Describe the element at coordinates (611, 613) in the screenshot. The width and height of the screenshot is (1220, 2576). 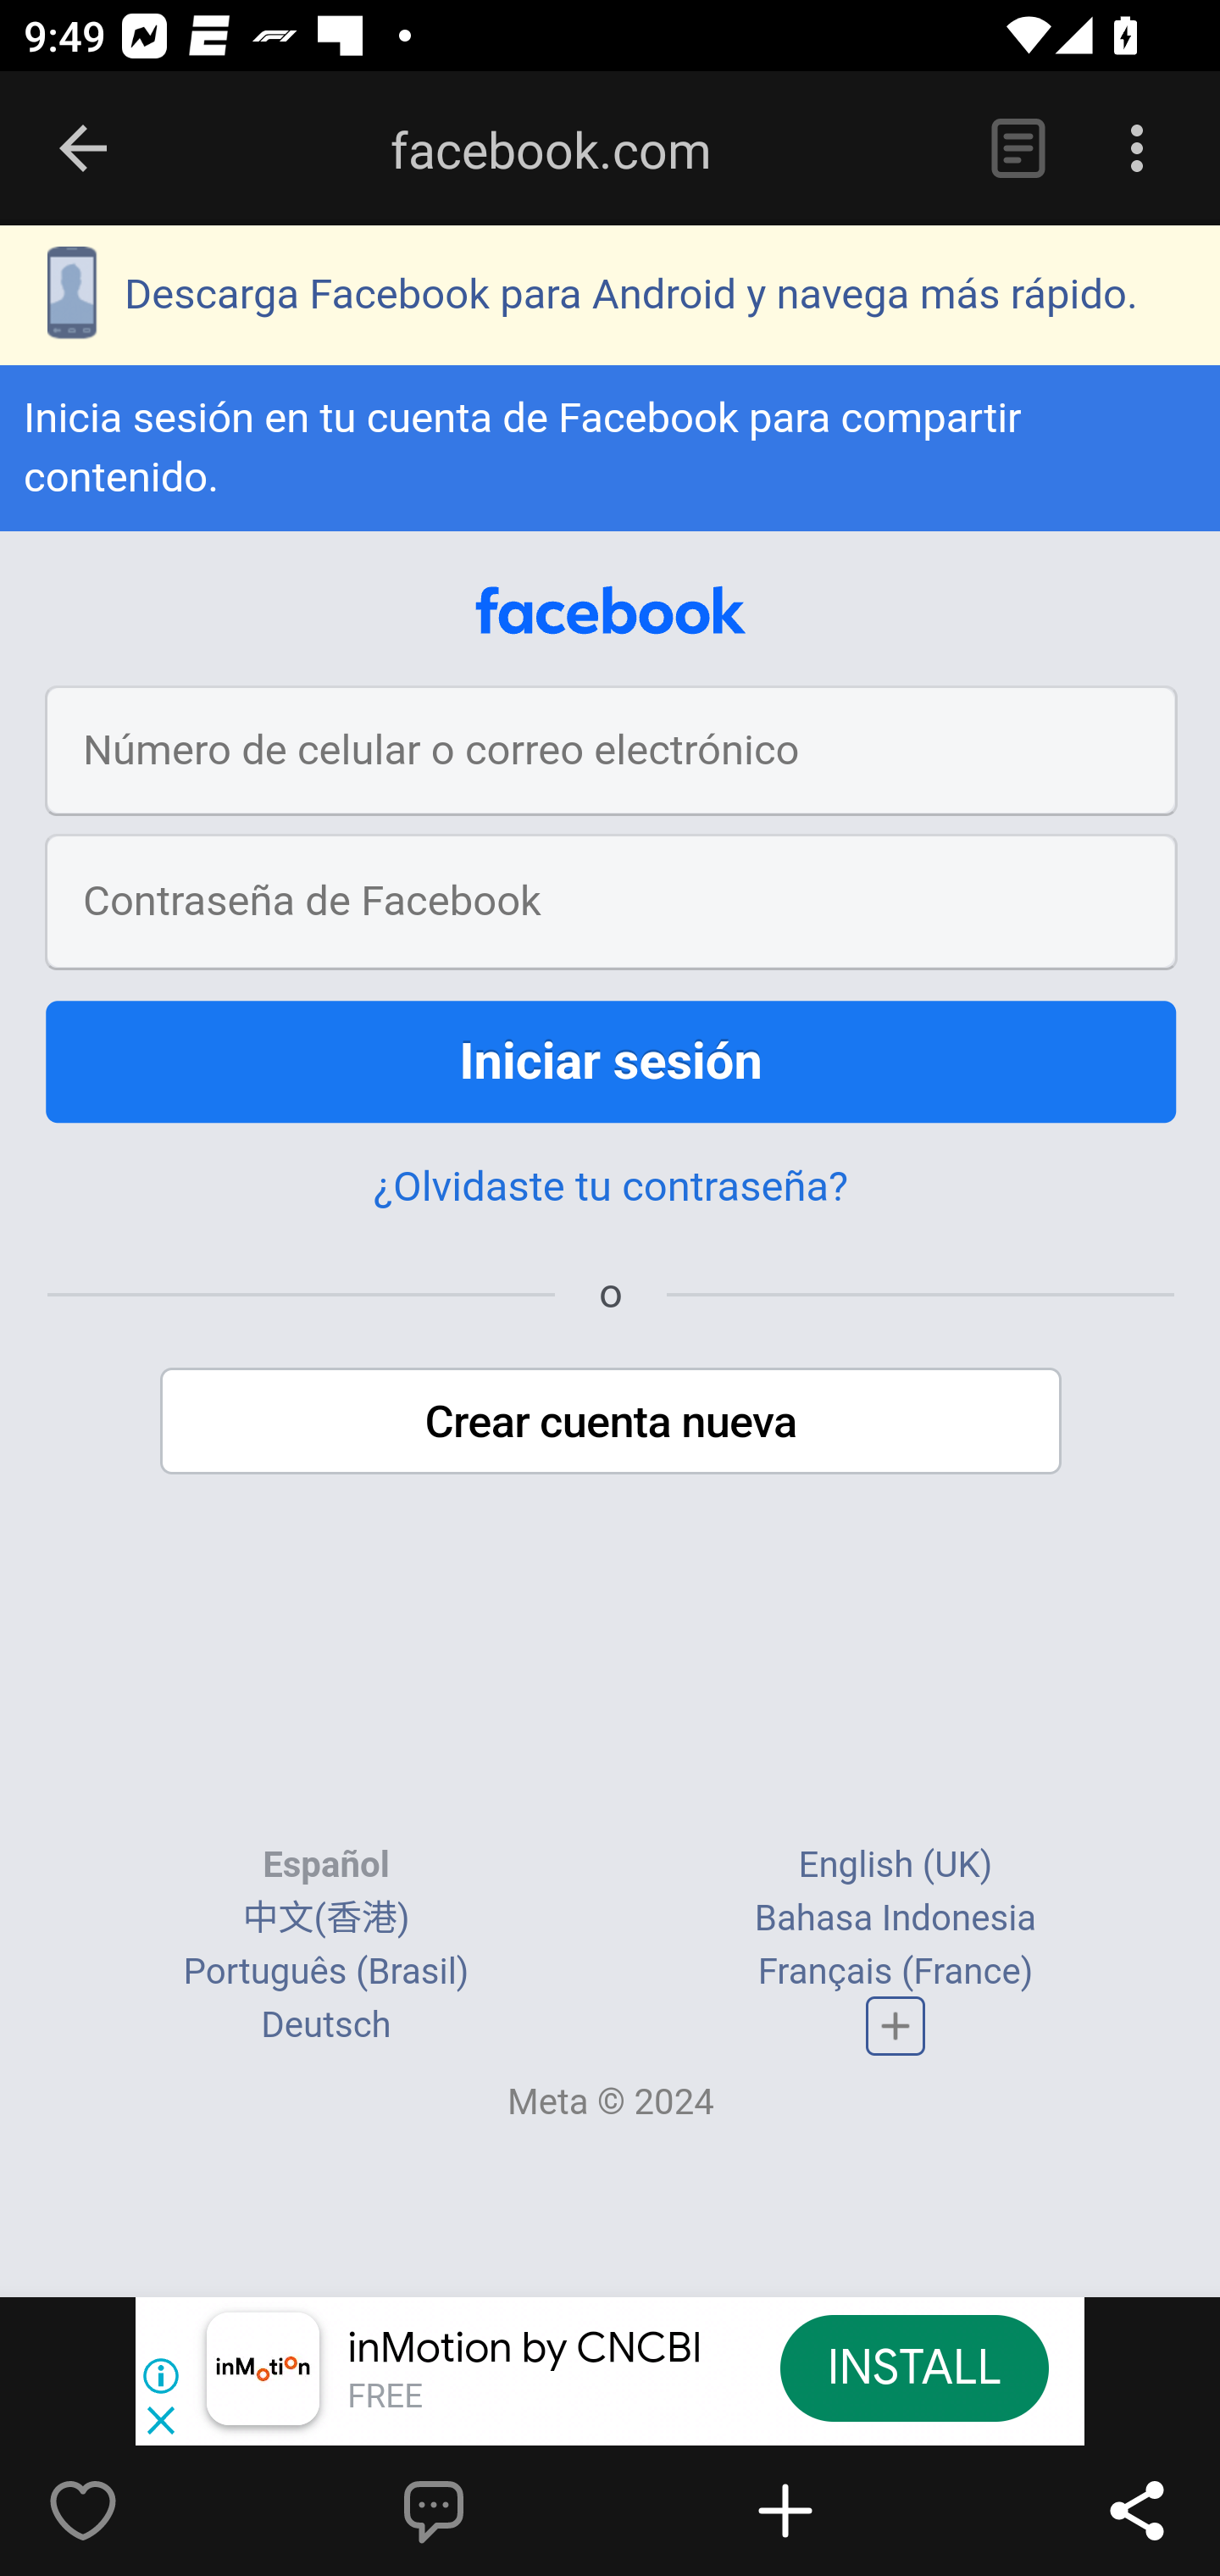
I see `facebook` at that location.